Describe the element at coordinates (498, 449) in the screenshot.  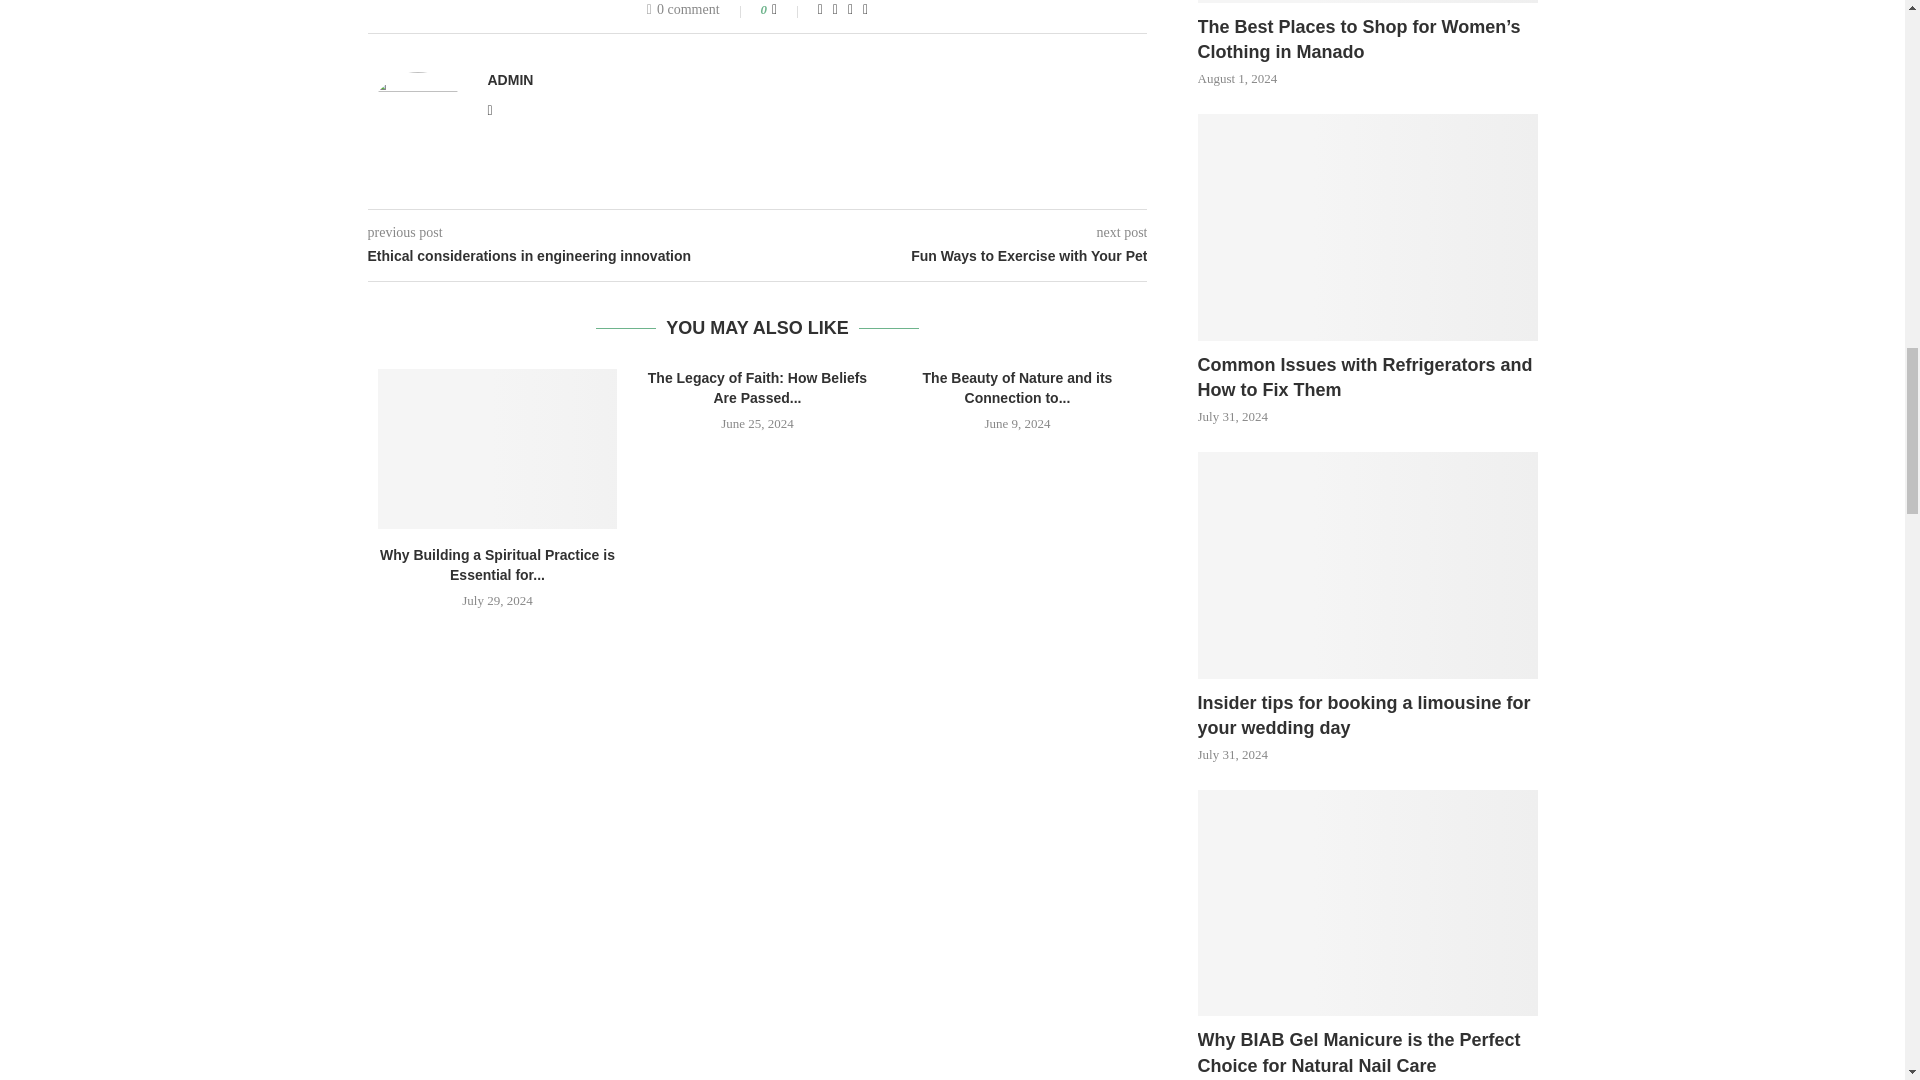
I see `Why Building a Spiritual Practice is Essential for Faith` at that location.